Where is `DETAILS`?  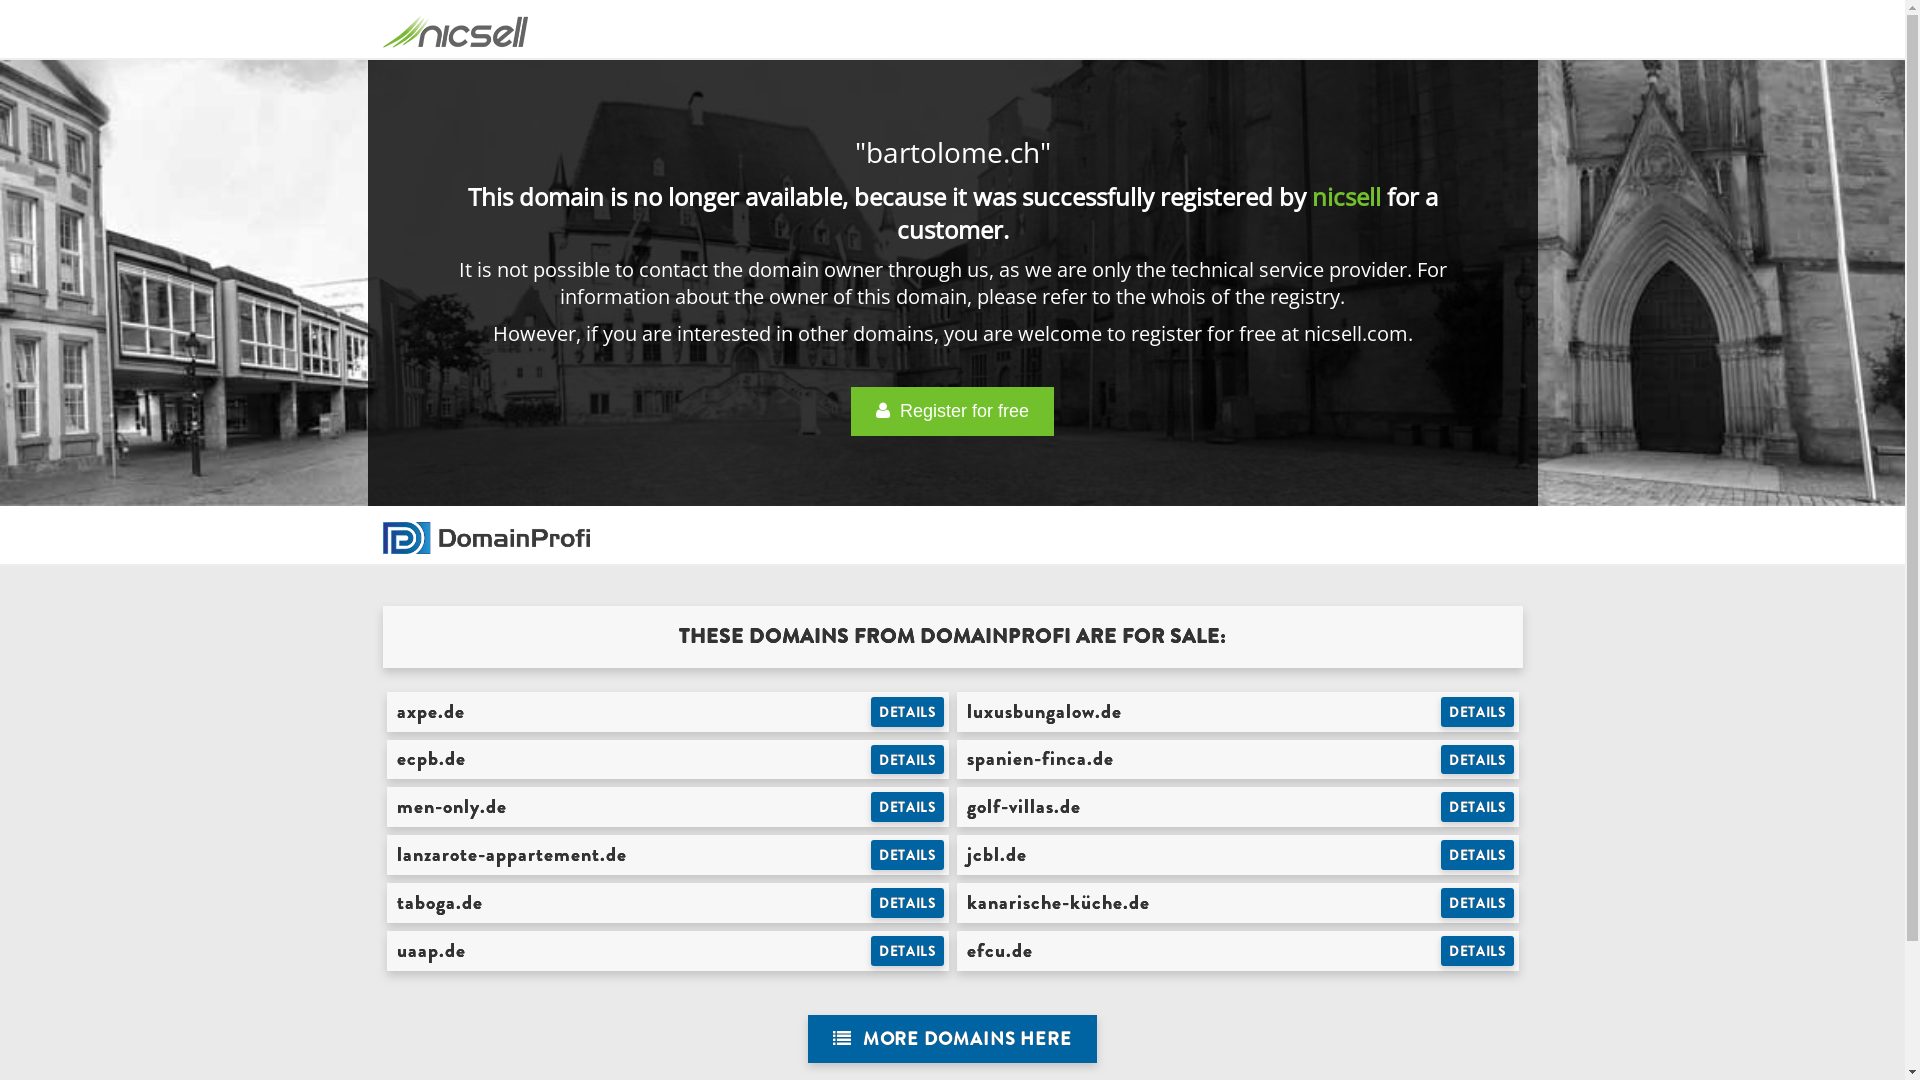
DETAILS is located at coordinates (1478, 903).